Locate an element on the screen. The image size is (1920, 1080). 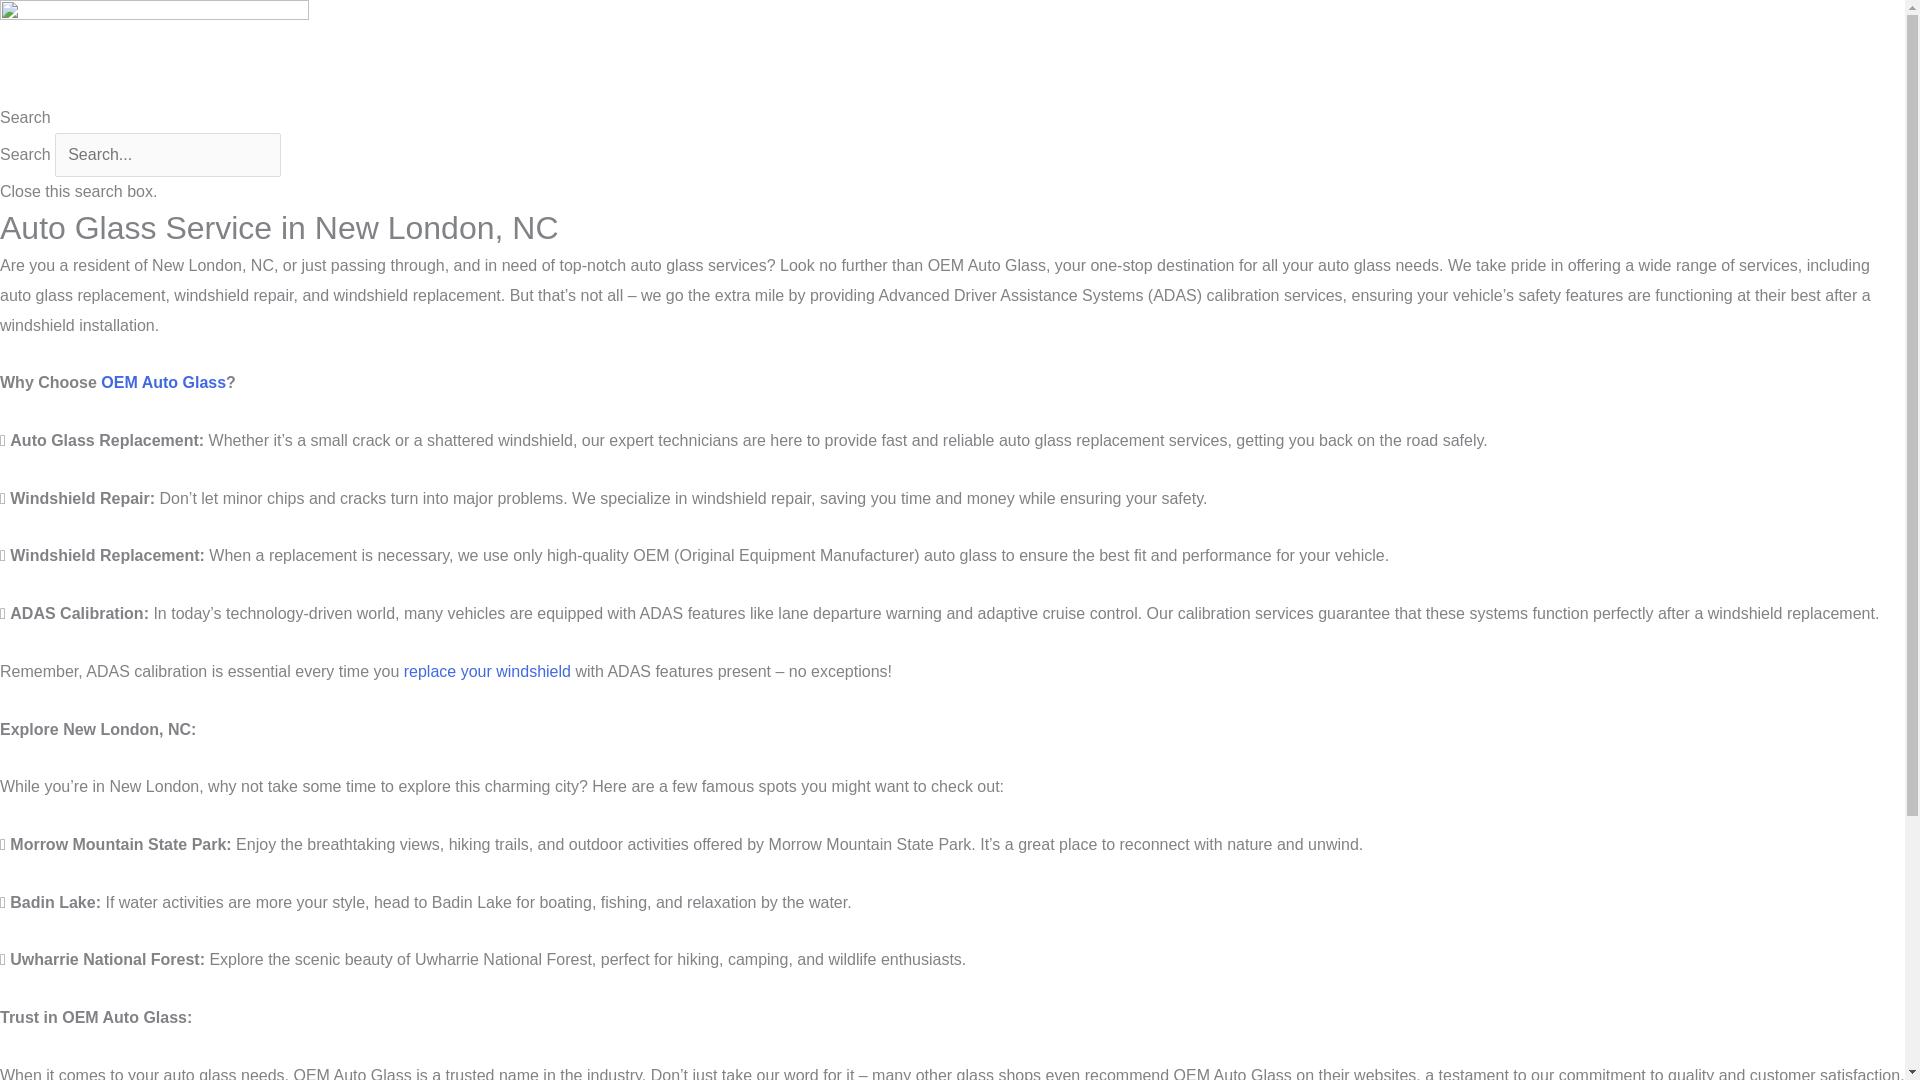
replace your windshield is located at coordinates (486, 672).